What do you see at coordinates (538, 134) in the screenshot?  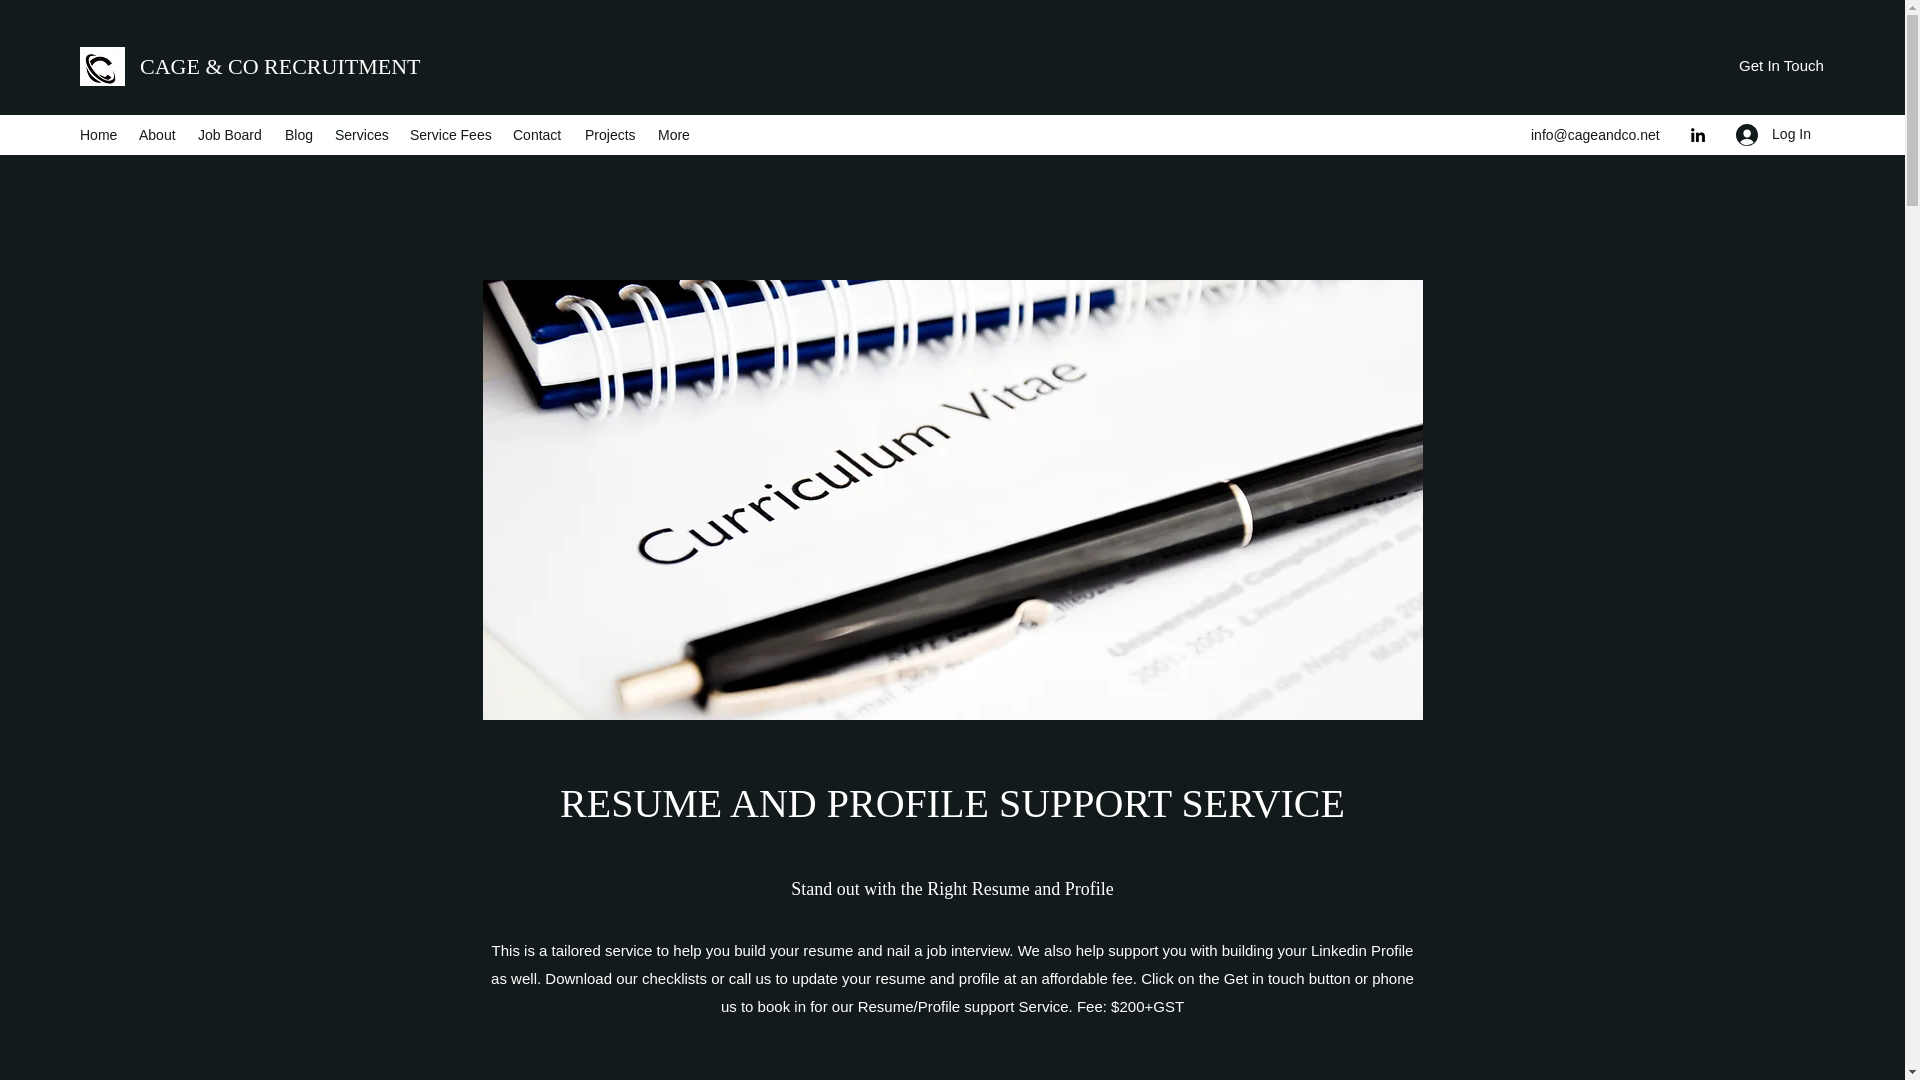 I see `Contact` at bounding box center [538, 134].